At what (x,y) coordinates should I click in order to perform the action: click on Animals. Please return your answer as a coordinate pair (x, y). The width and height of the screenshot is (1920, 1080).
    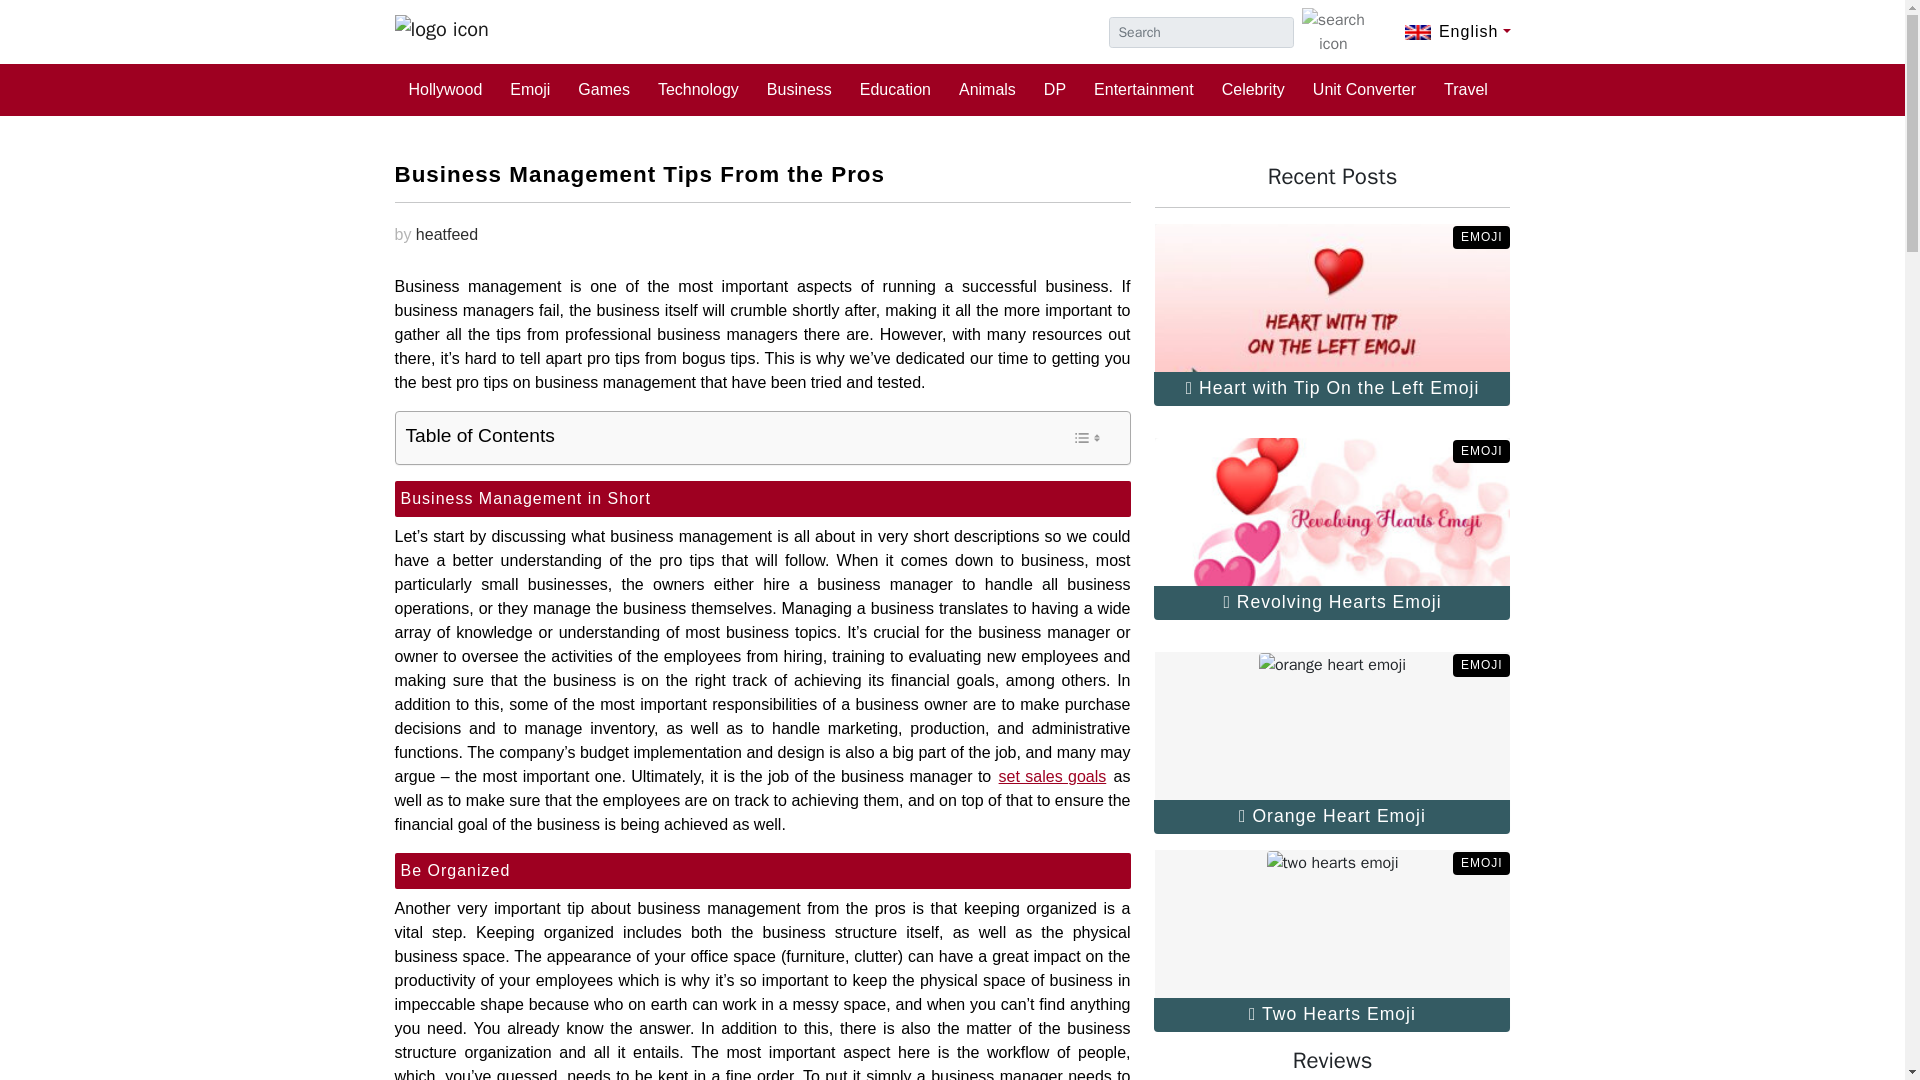
    Looking at the image, I should click on (986, 89).